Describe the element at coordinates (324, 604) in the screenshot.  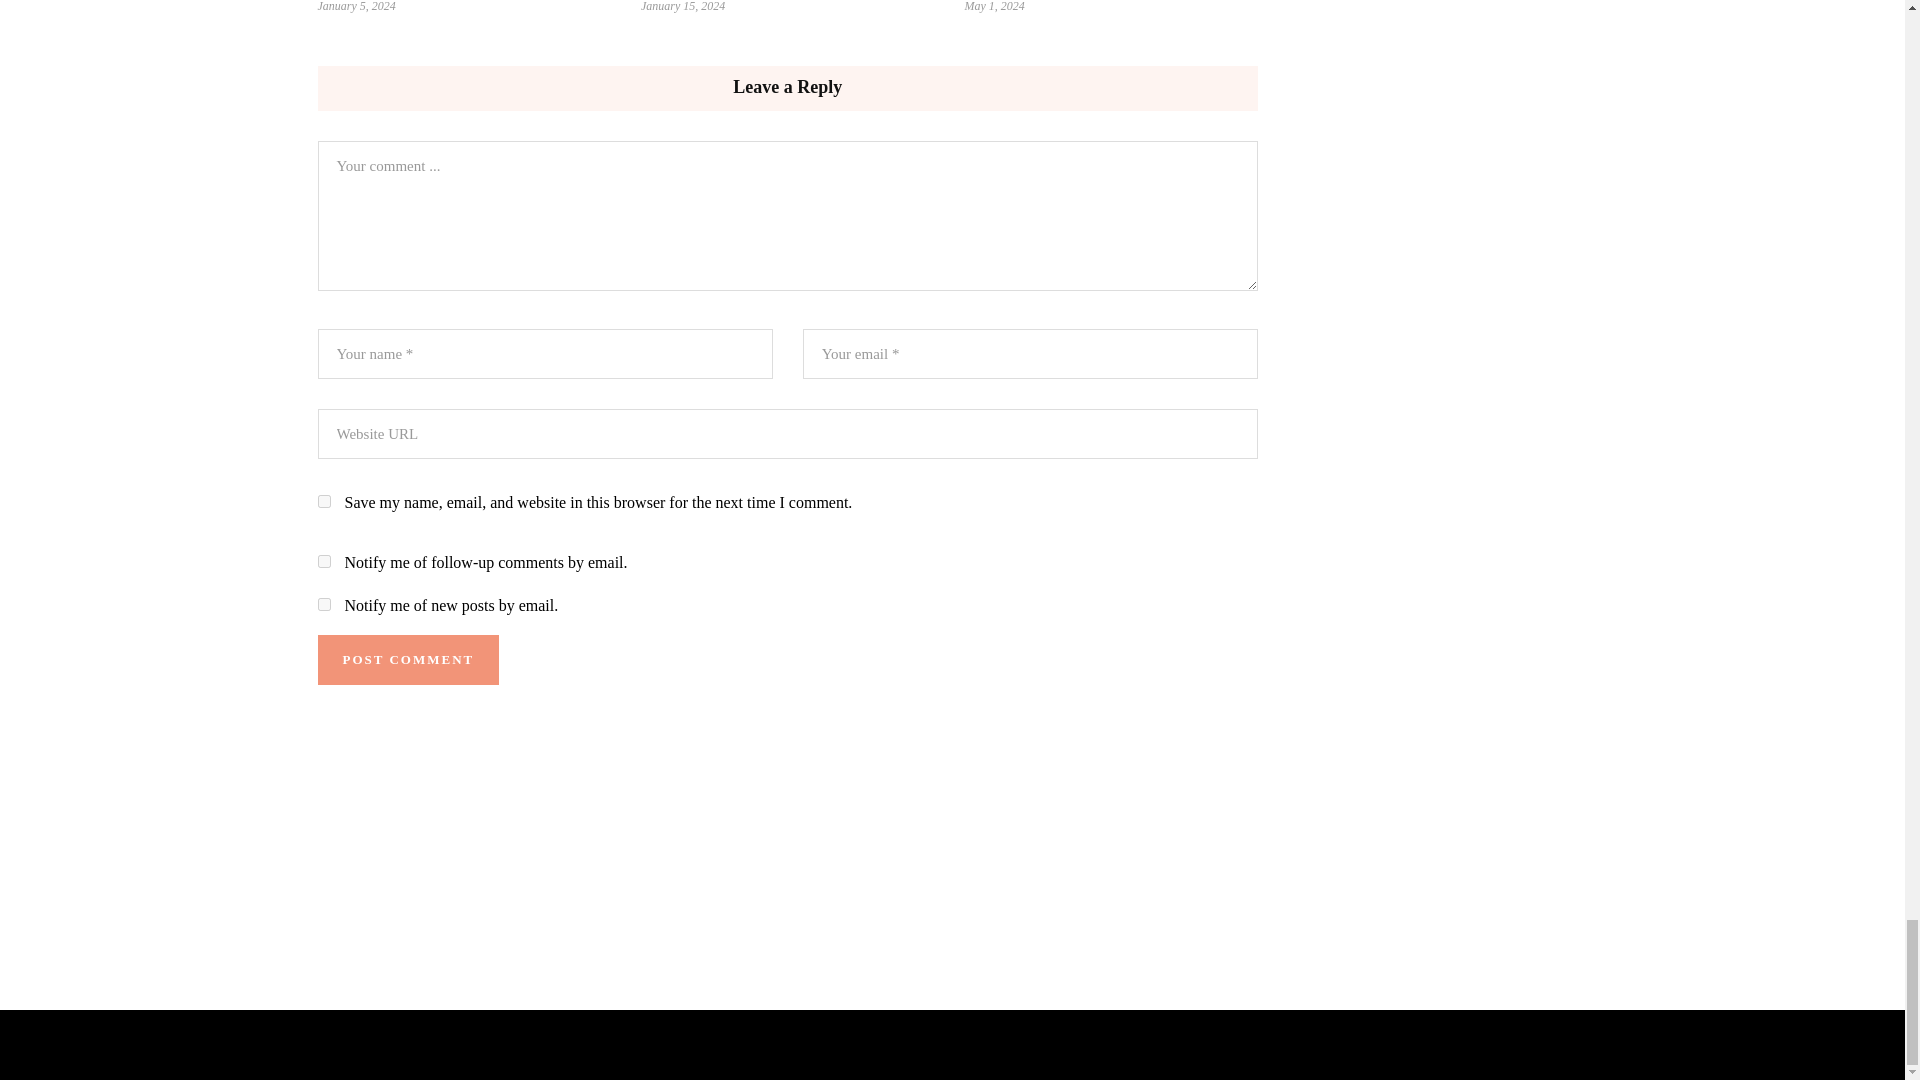
I see `subscribe` at that location.